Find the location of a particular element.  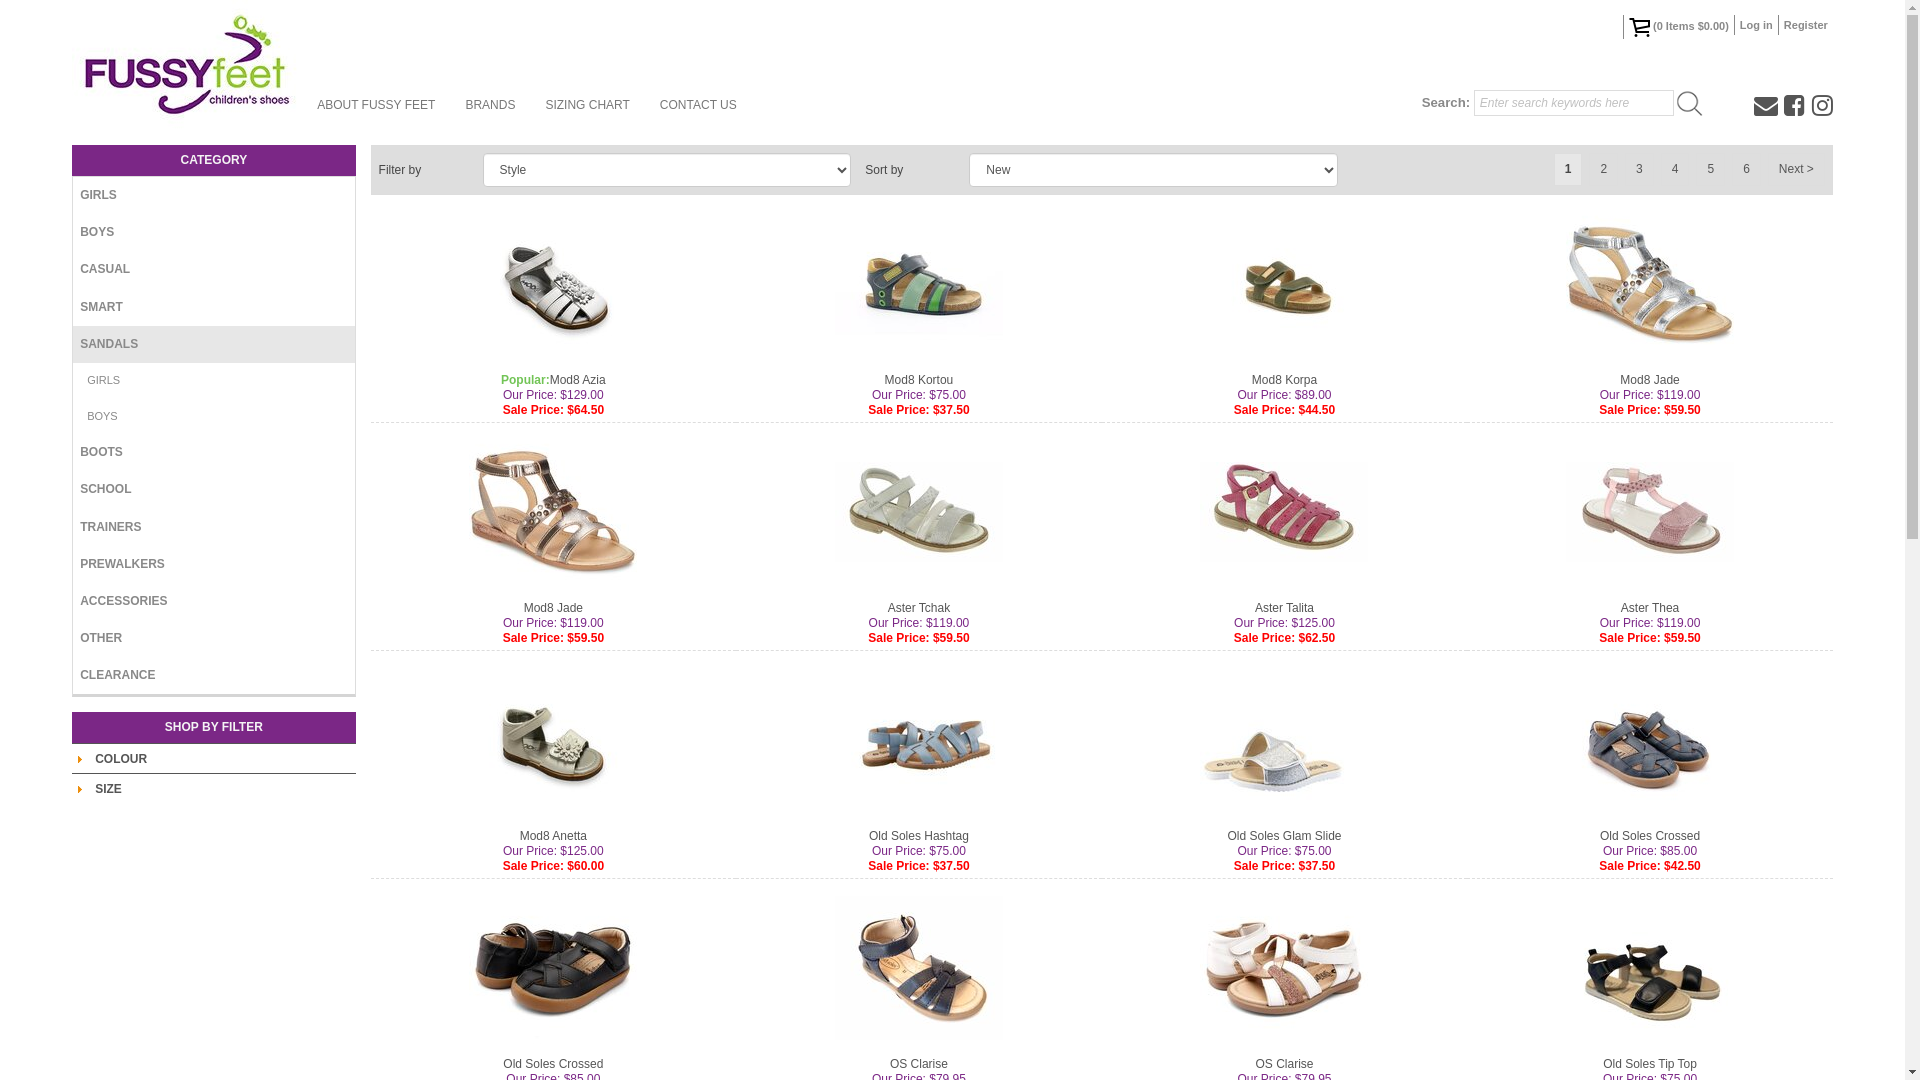

SIZING CHART is located at coordinates (587, 105).